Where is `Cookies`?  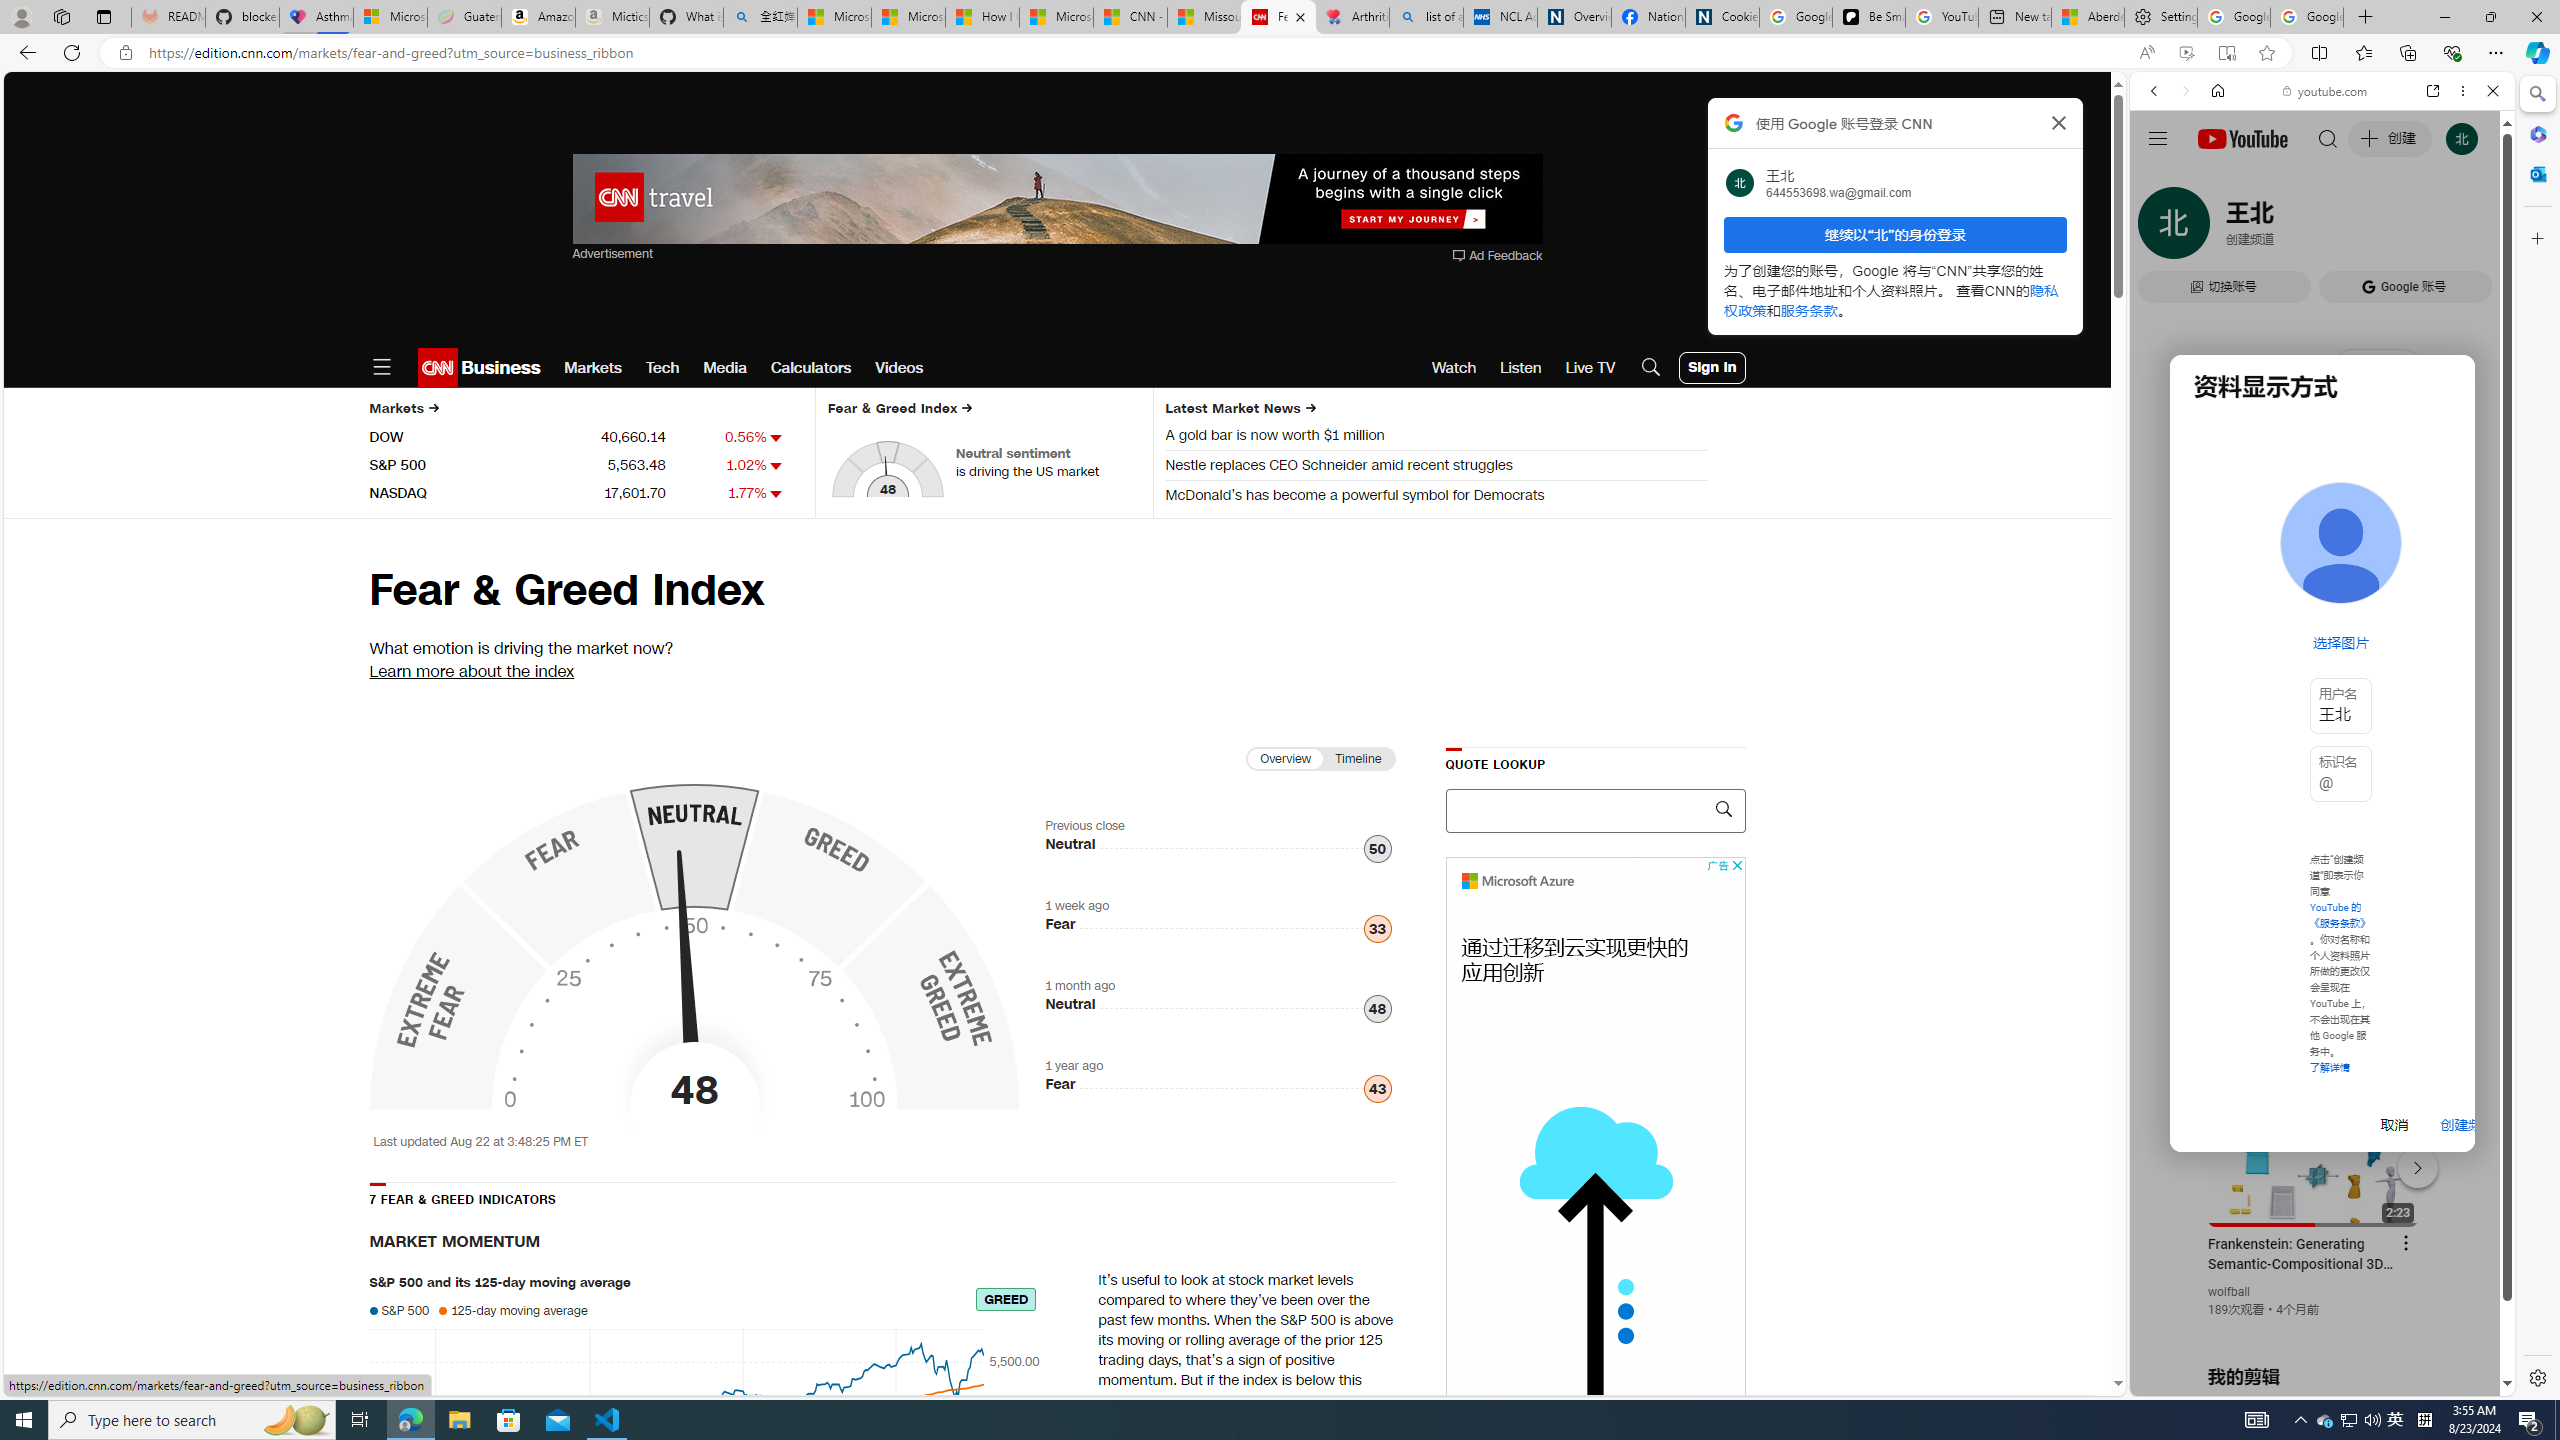
Cookies is located at coordinates (1722, 17).